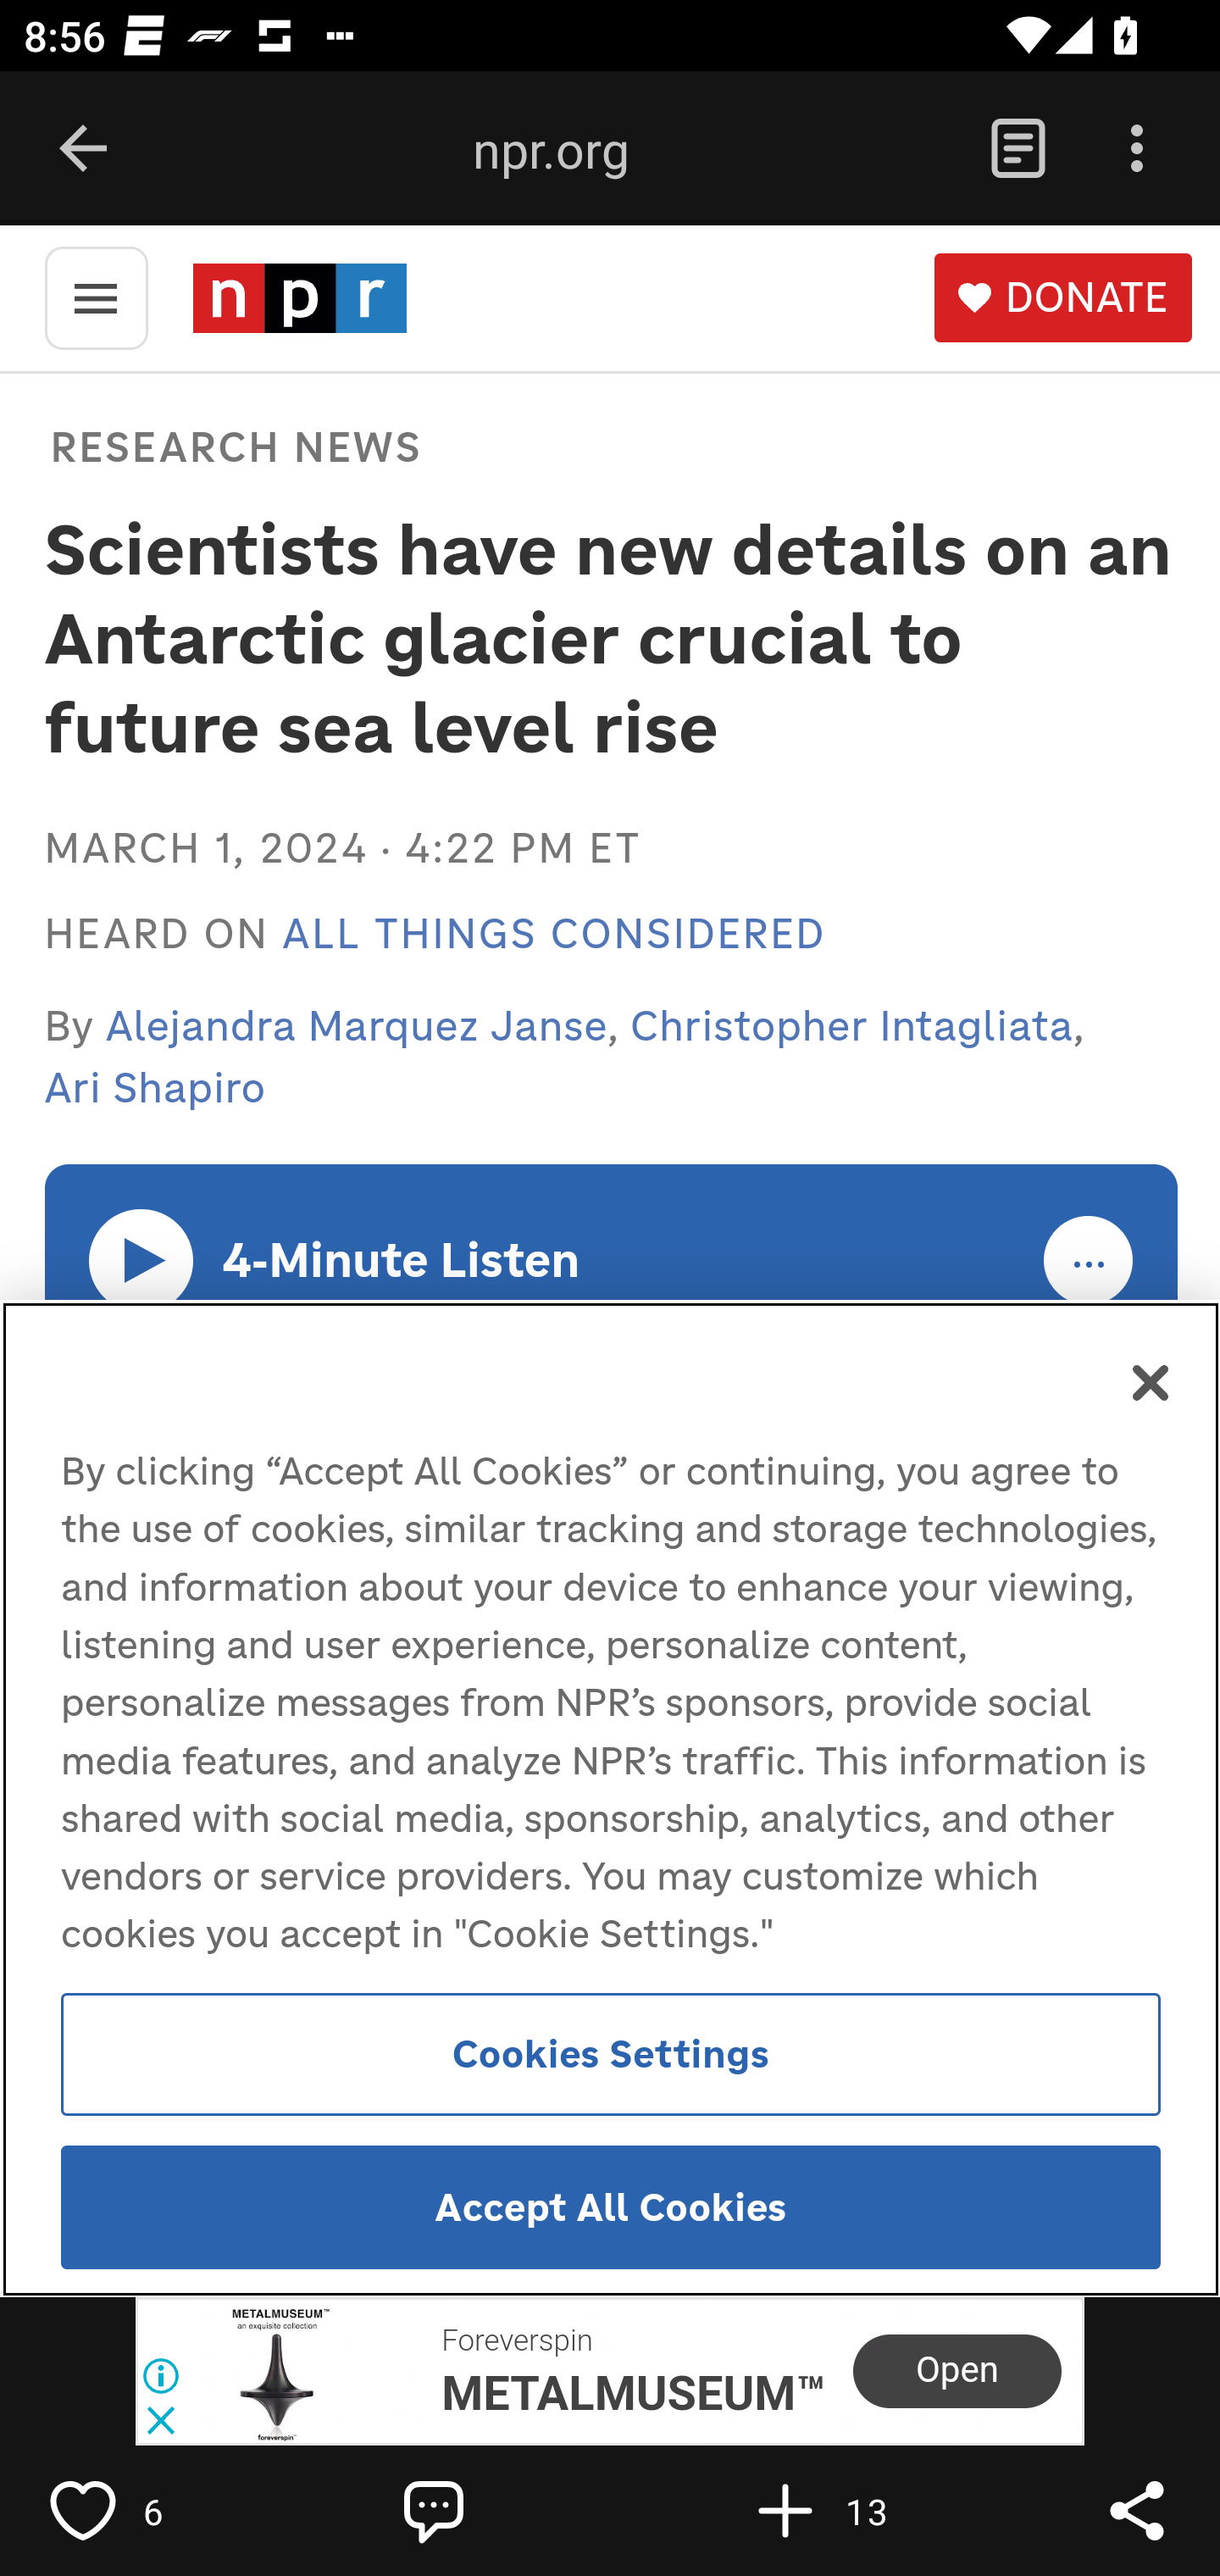 The width and height of the screenshot is (1220, 2576). What do you see at coordinates (611, 2207) in the screenshot?
I see `Accept All Cookies` at bounding box center [611, 2207].